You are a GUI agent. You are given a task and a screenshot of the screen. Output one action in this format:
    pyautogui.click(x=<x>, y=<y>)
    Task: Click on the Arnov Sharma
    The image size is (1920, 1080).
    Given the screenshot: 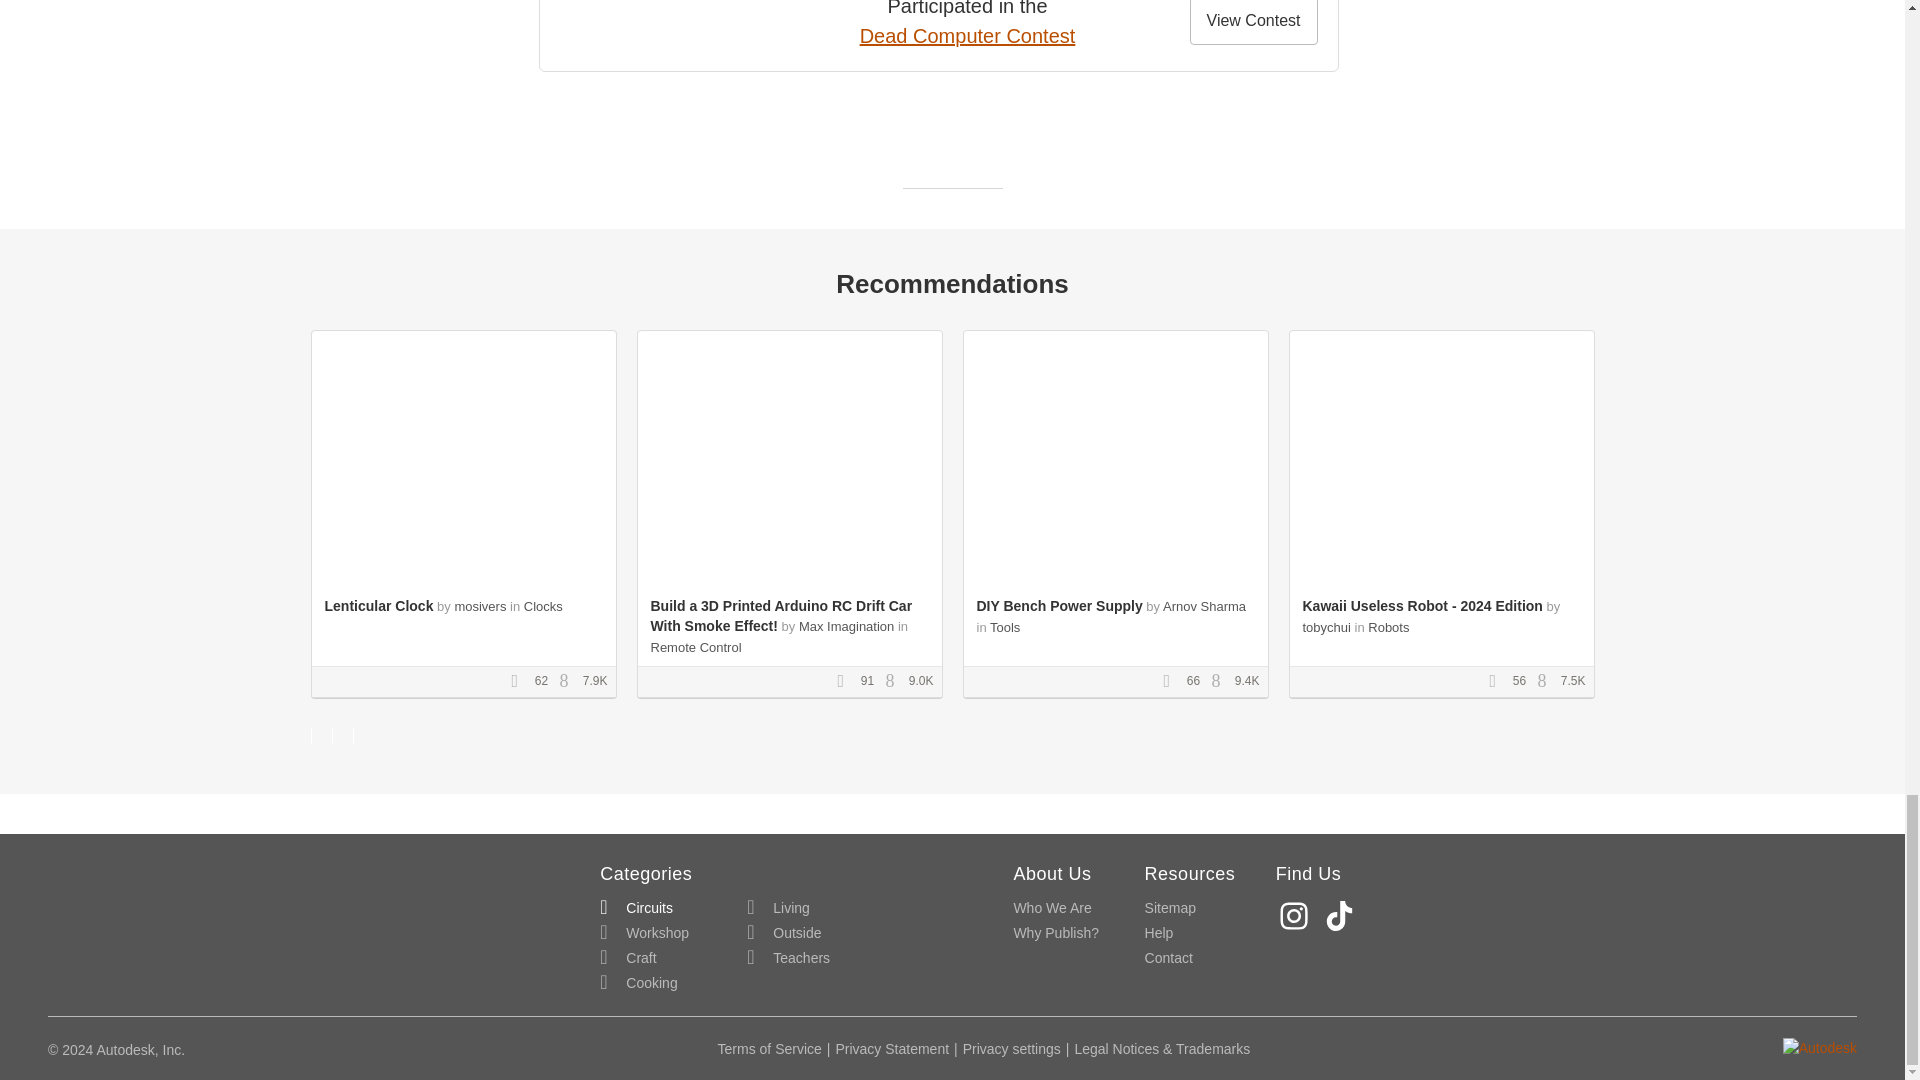 What is the action you would take?
    pyautogui.click(x=1204, y=606)
    